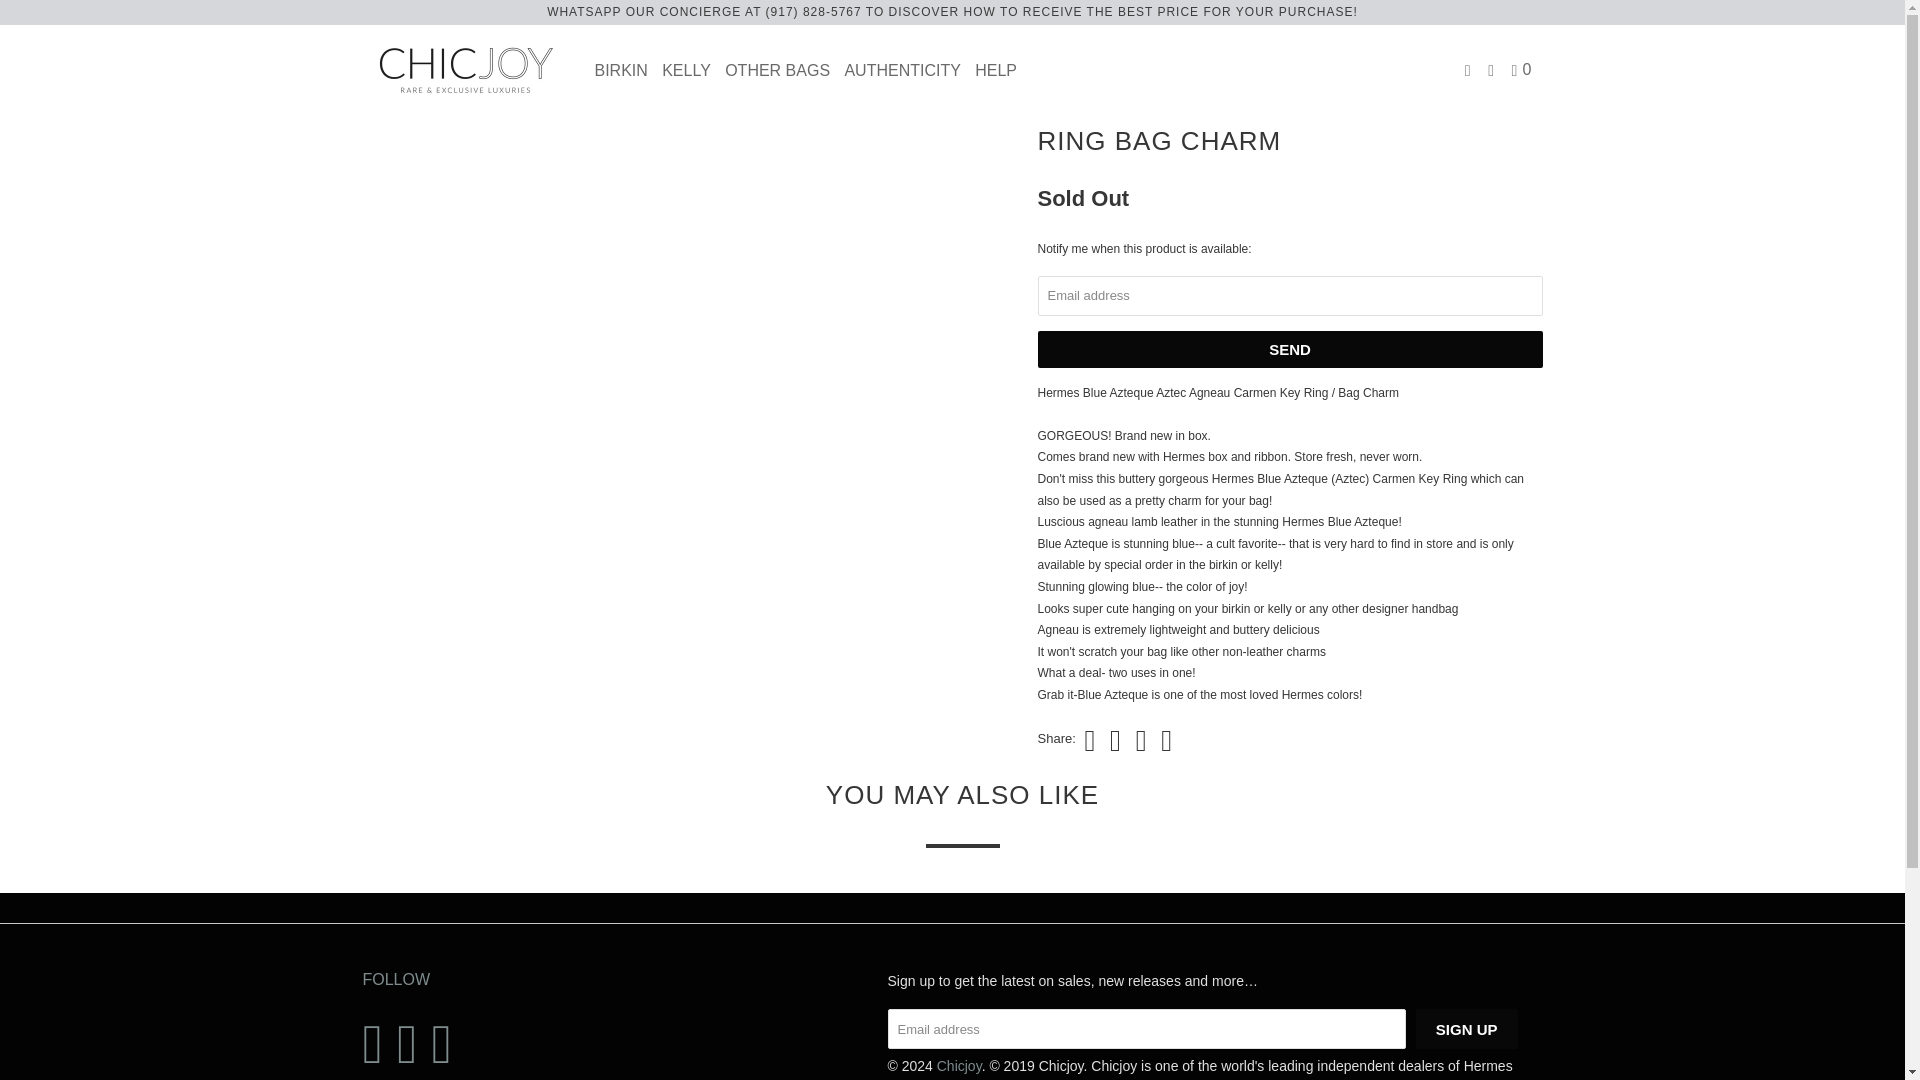  Describe the element at coordinates (996, 69) in the screenshot. I see `HELP` at that location.